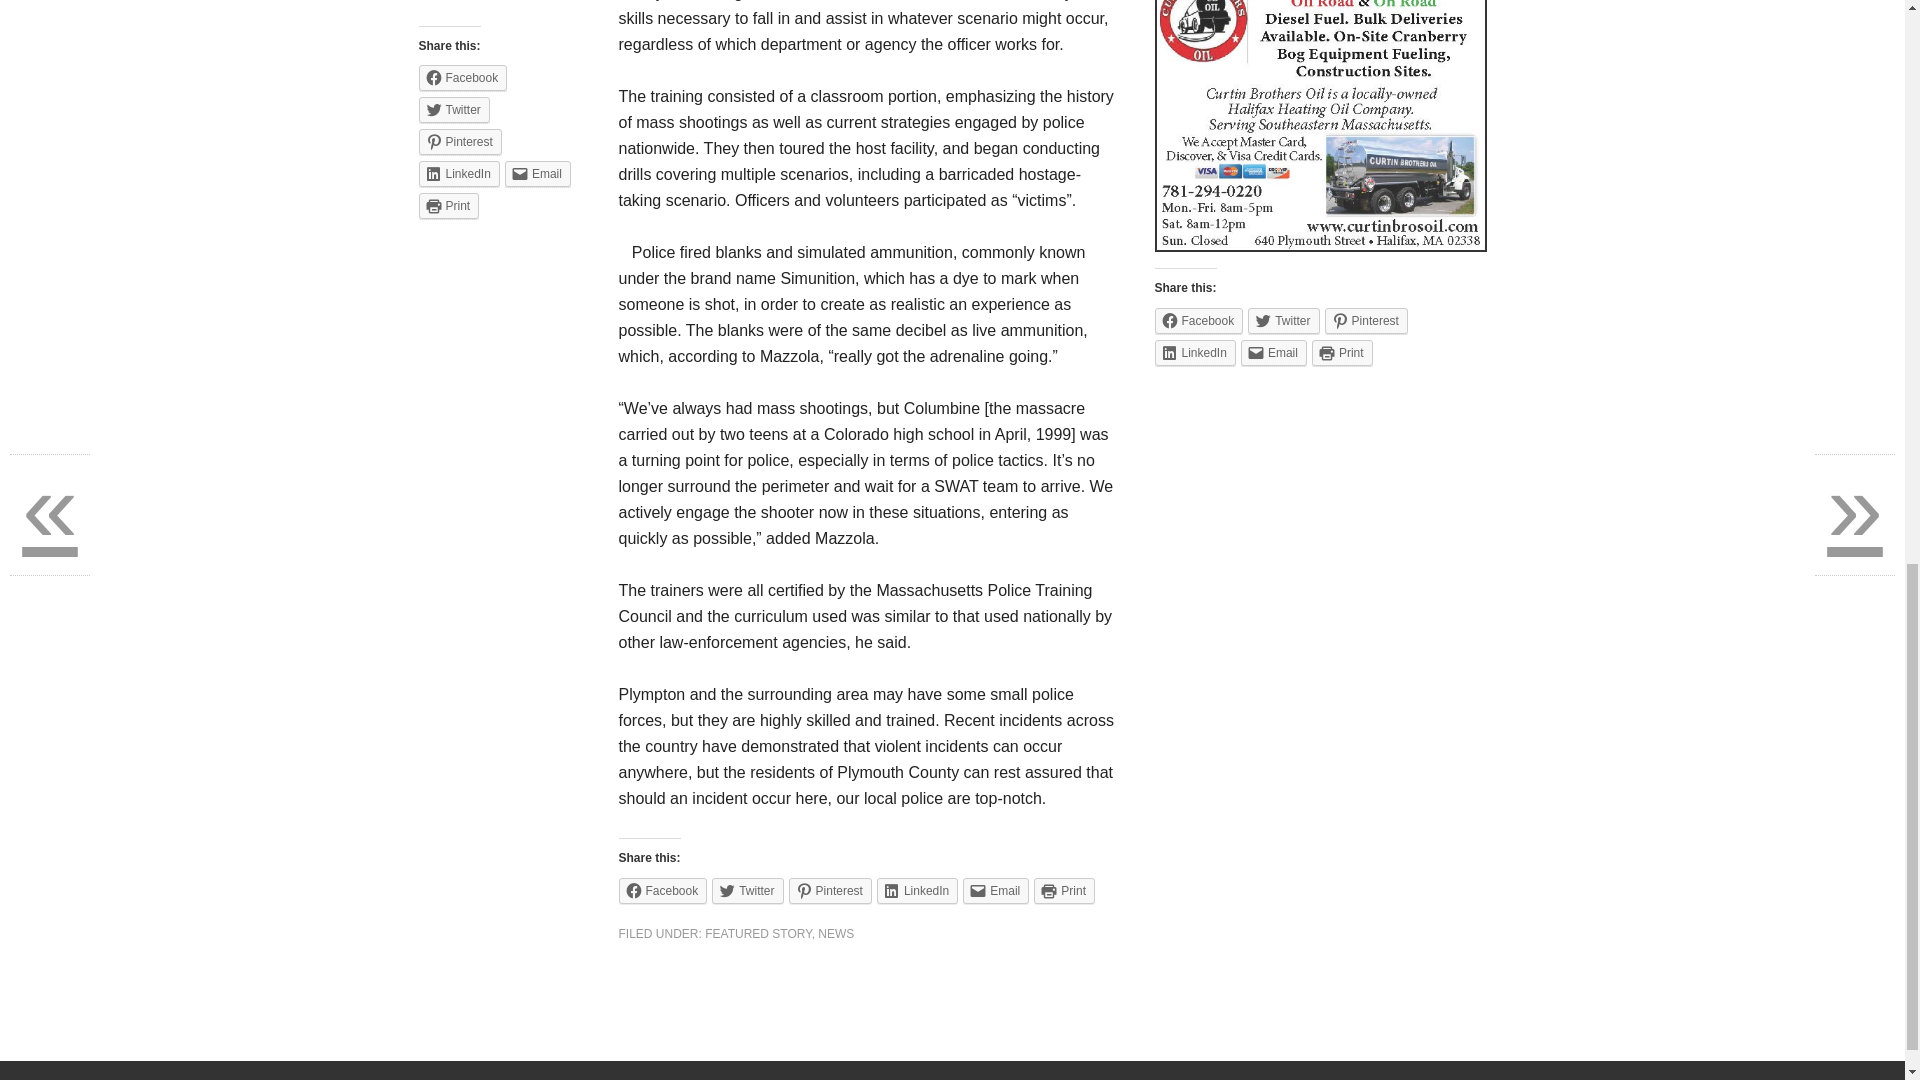  I want to click on Click to print, so click(1342, 353).